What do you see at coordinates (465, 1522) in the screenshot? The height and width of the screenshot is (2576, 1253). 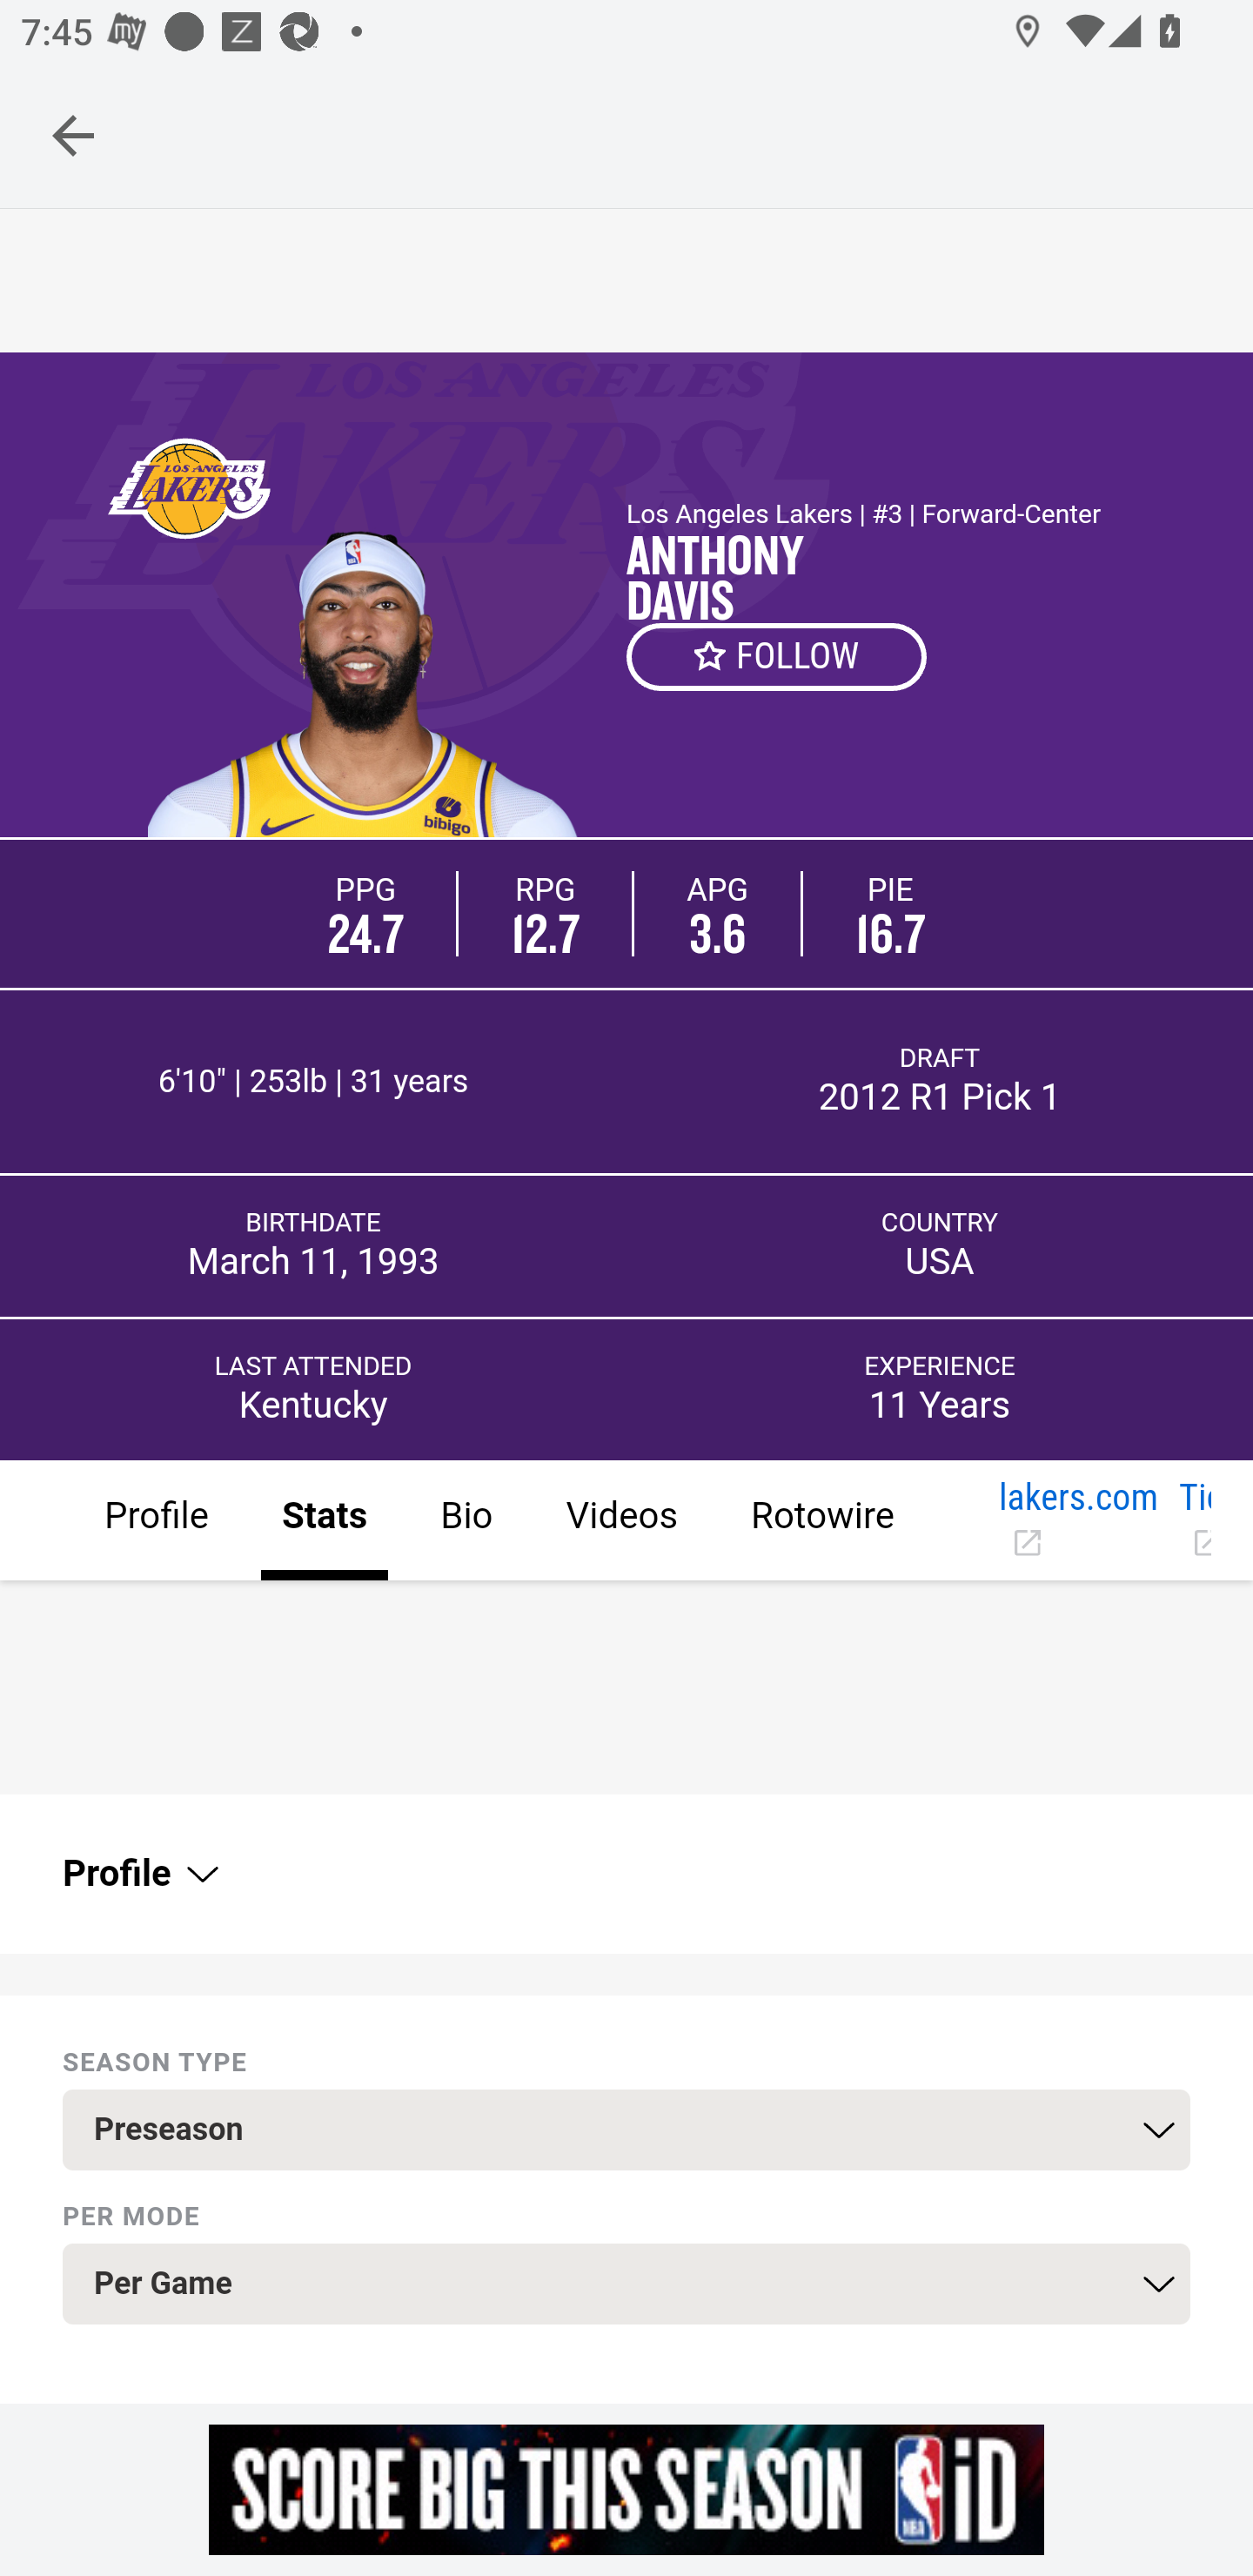 I see `Bio` at bounding box center [465, 1522].